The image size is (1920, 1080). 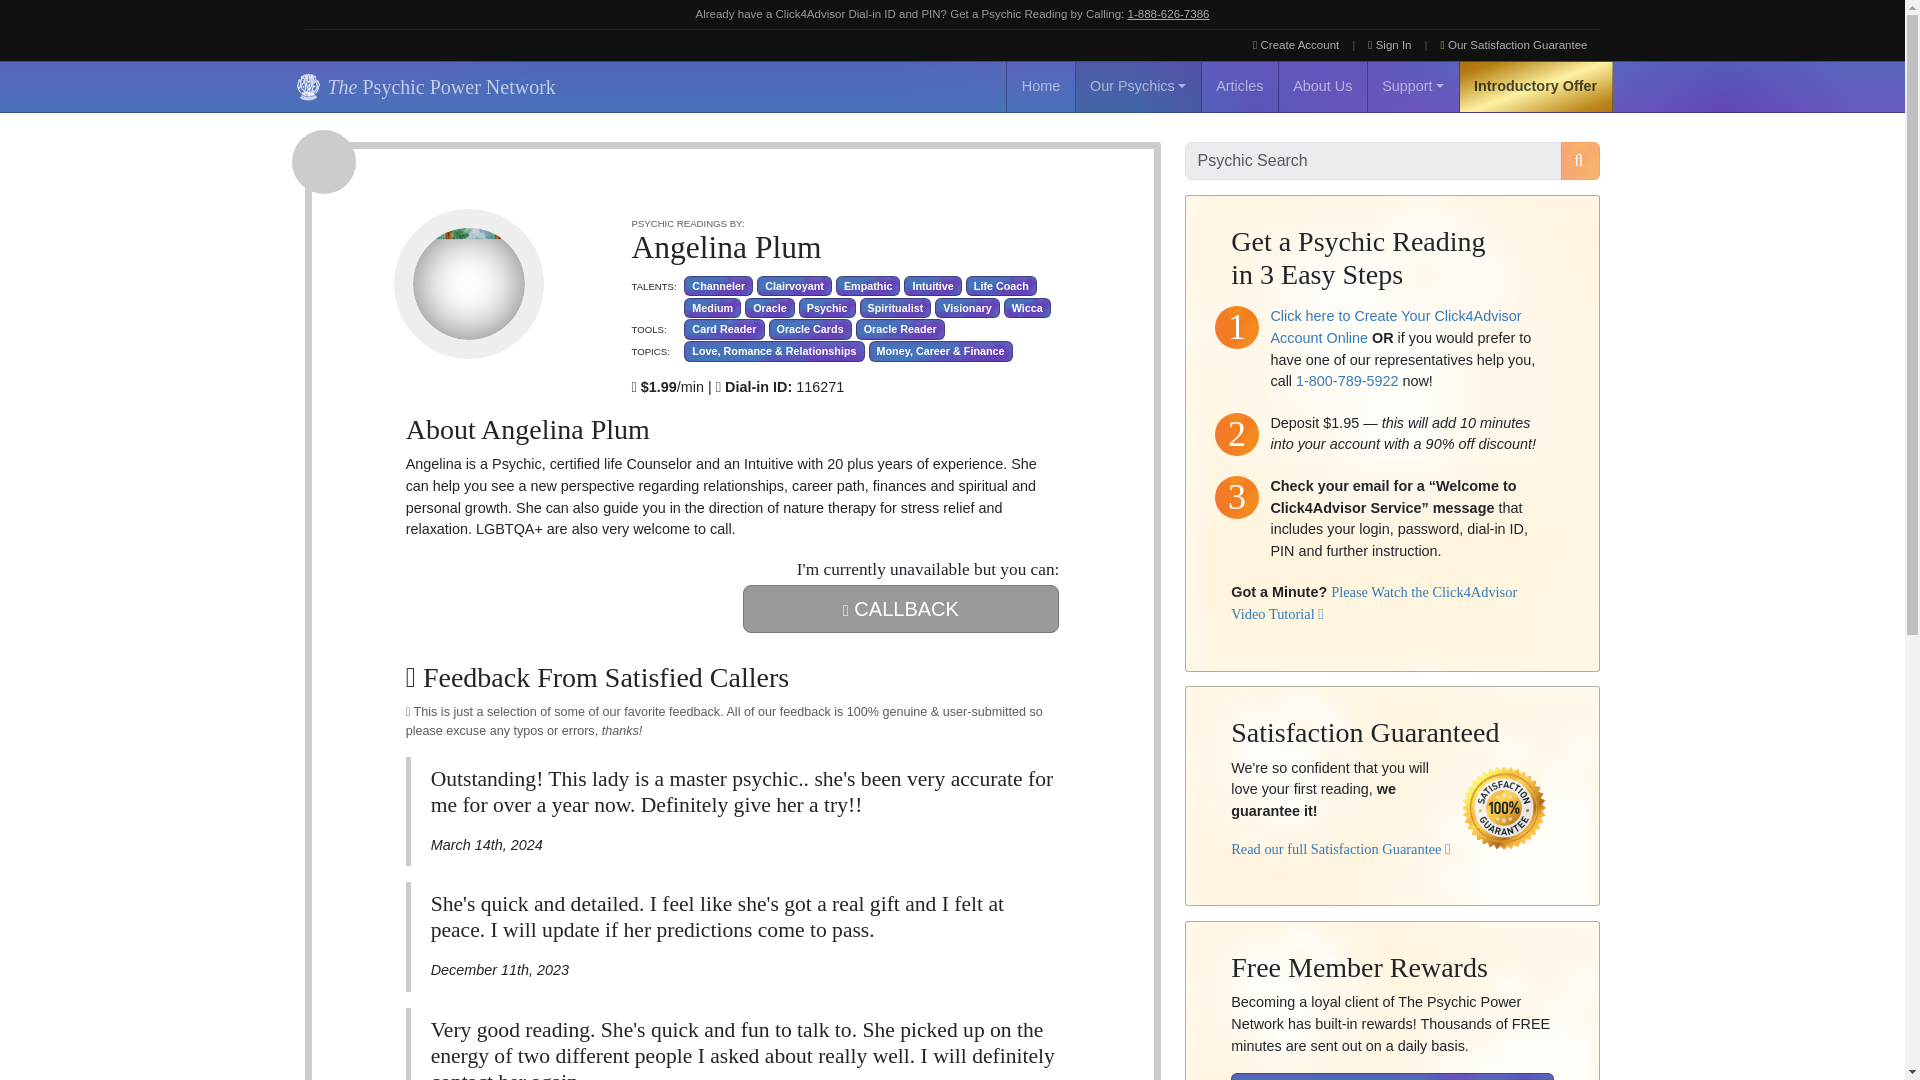 I want to click on Visionary, so click(x=966, y=308).